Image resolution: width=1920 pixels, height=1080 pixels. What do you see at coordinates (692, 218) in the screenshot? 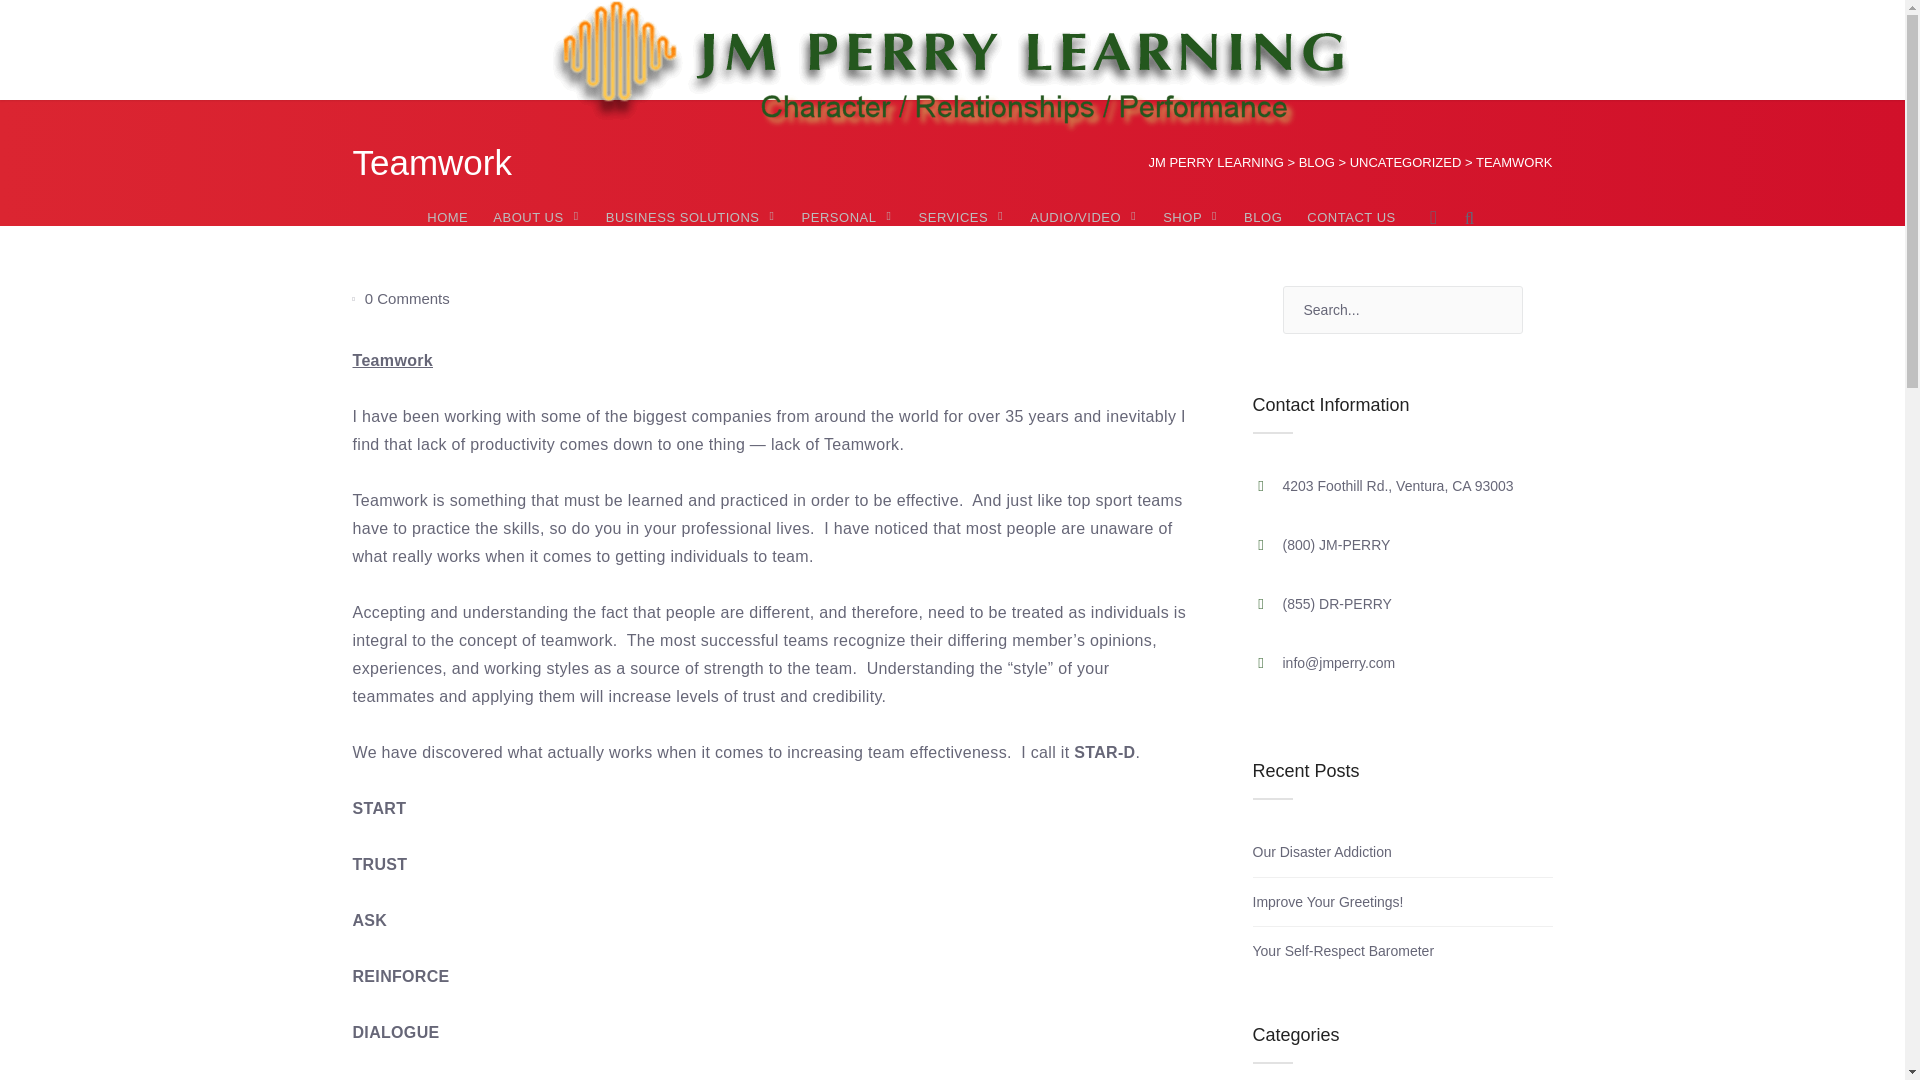
I see `BUSINESS SOLUTIONS` at bounding box center [692, 218].